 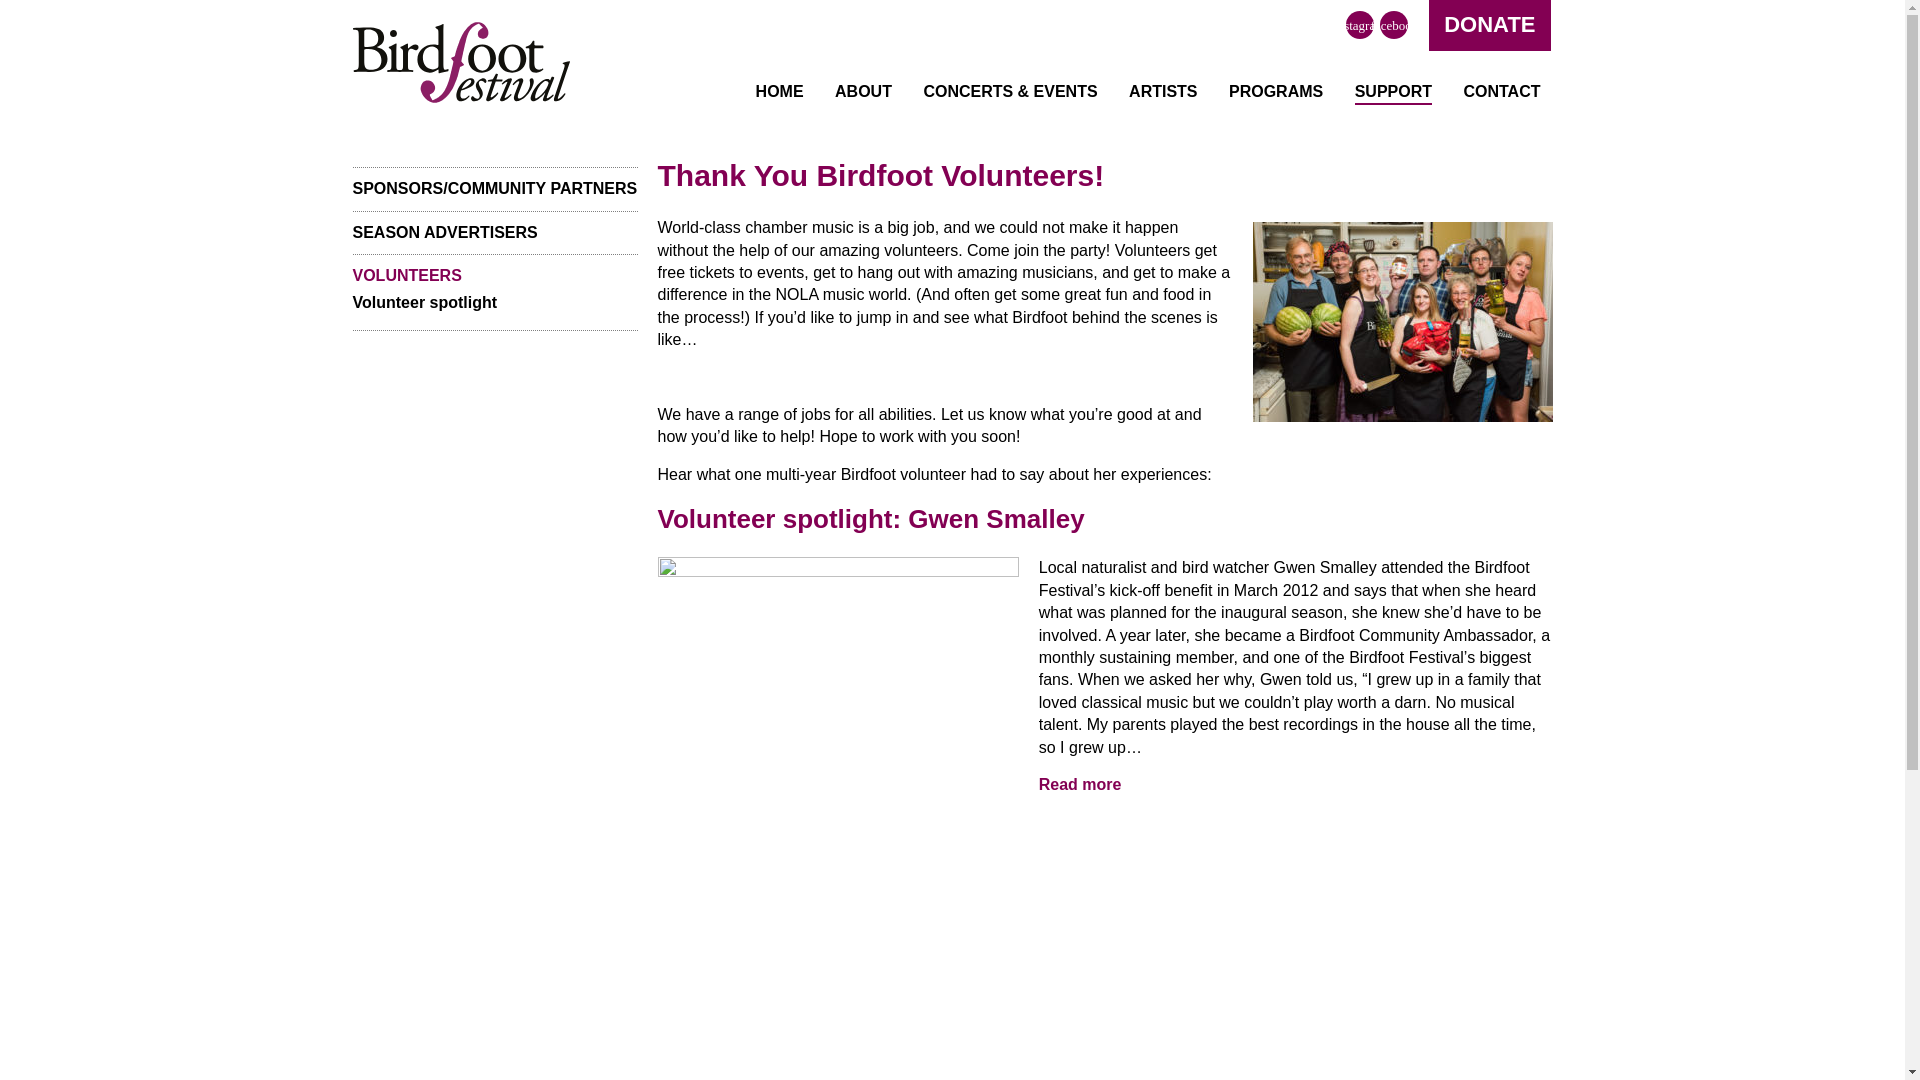 I want to click on facebook, so click(x=1394, y=24).